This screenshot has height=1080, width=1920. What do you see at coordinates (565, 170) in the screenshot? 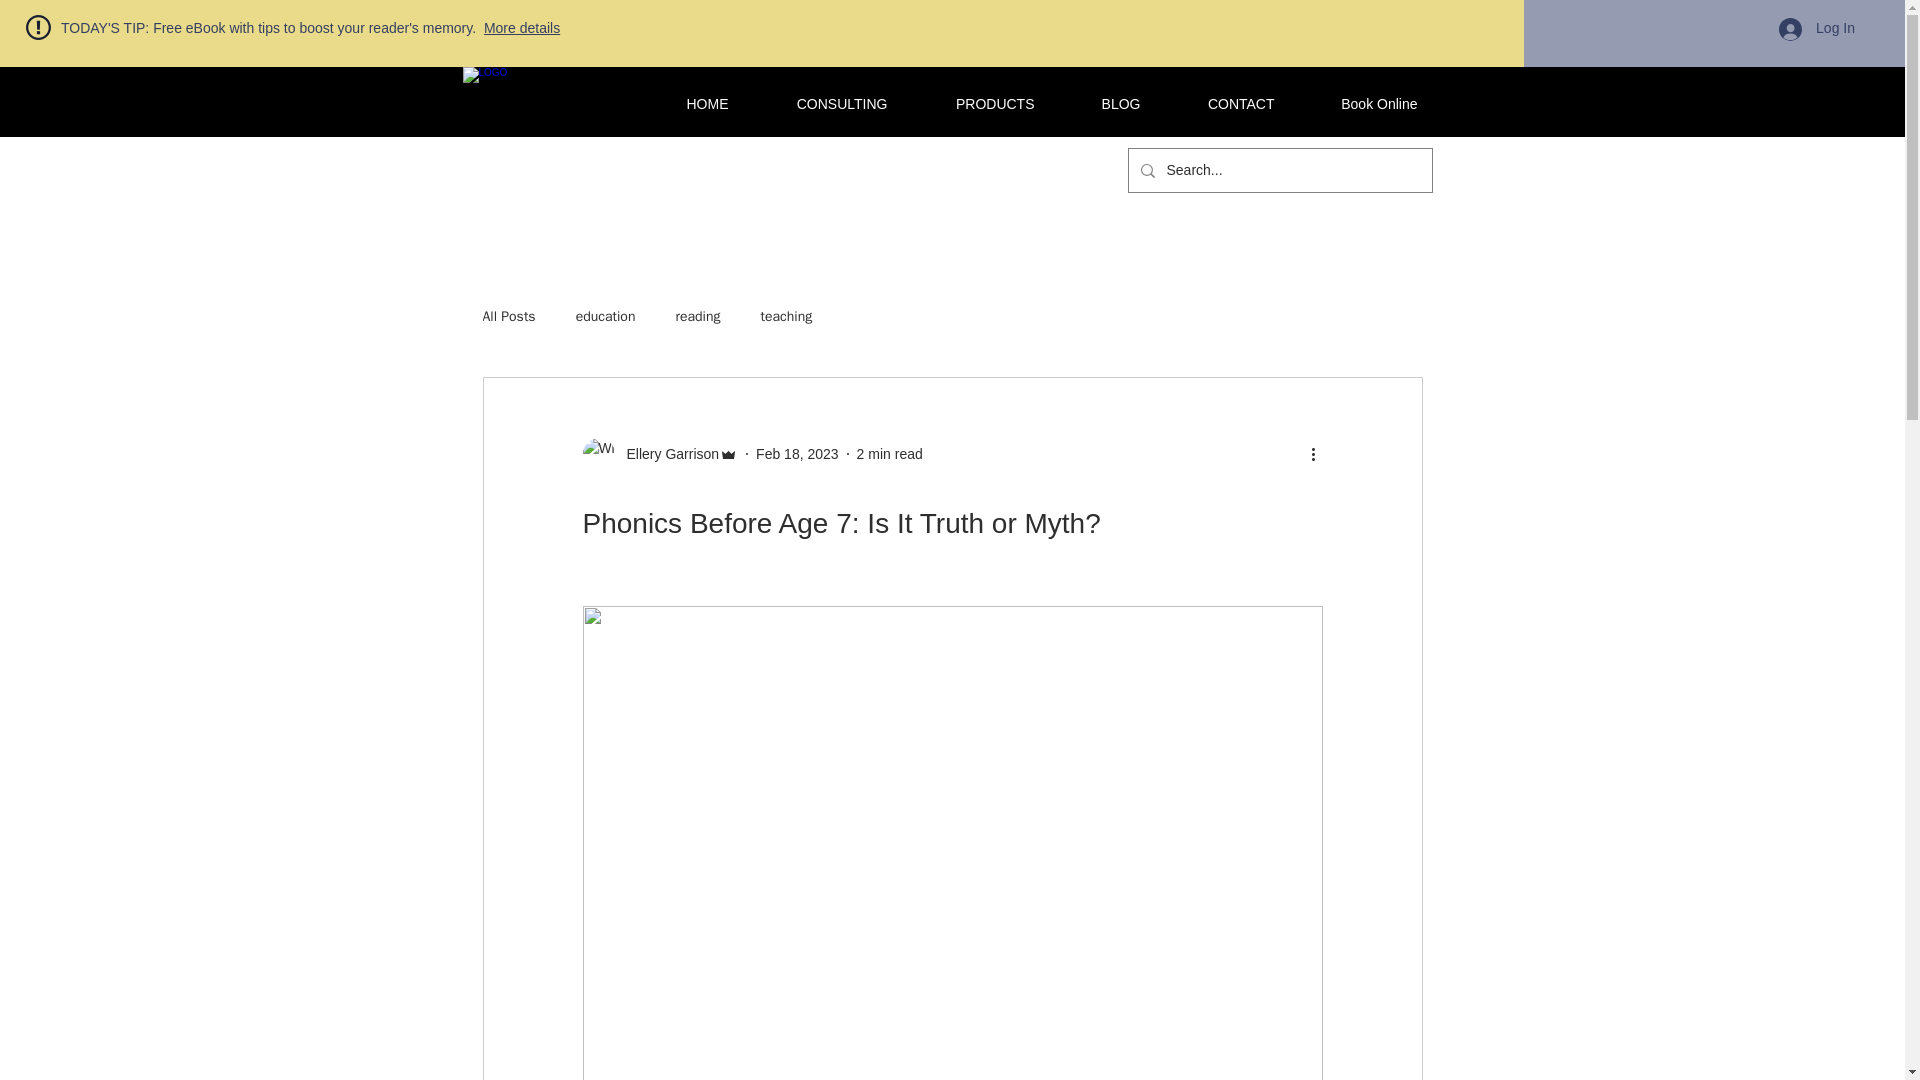
I see `Beige And Blue Minimal Modern Book Store Logo.png` at bounding box center [565, 170].